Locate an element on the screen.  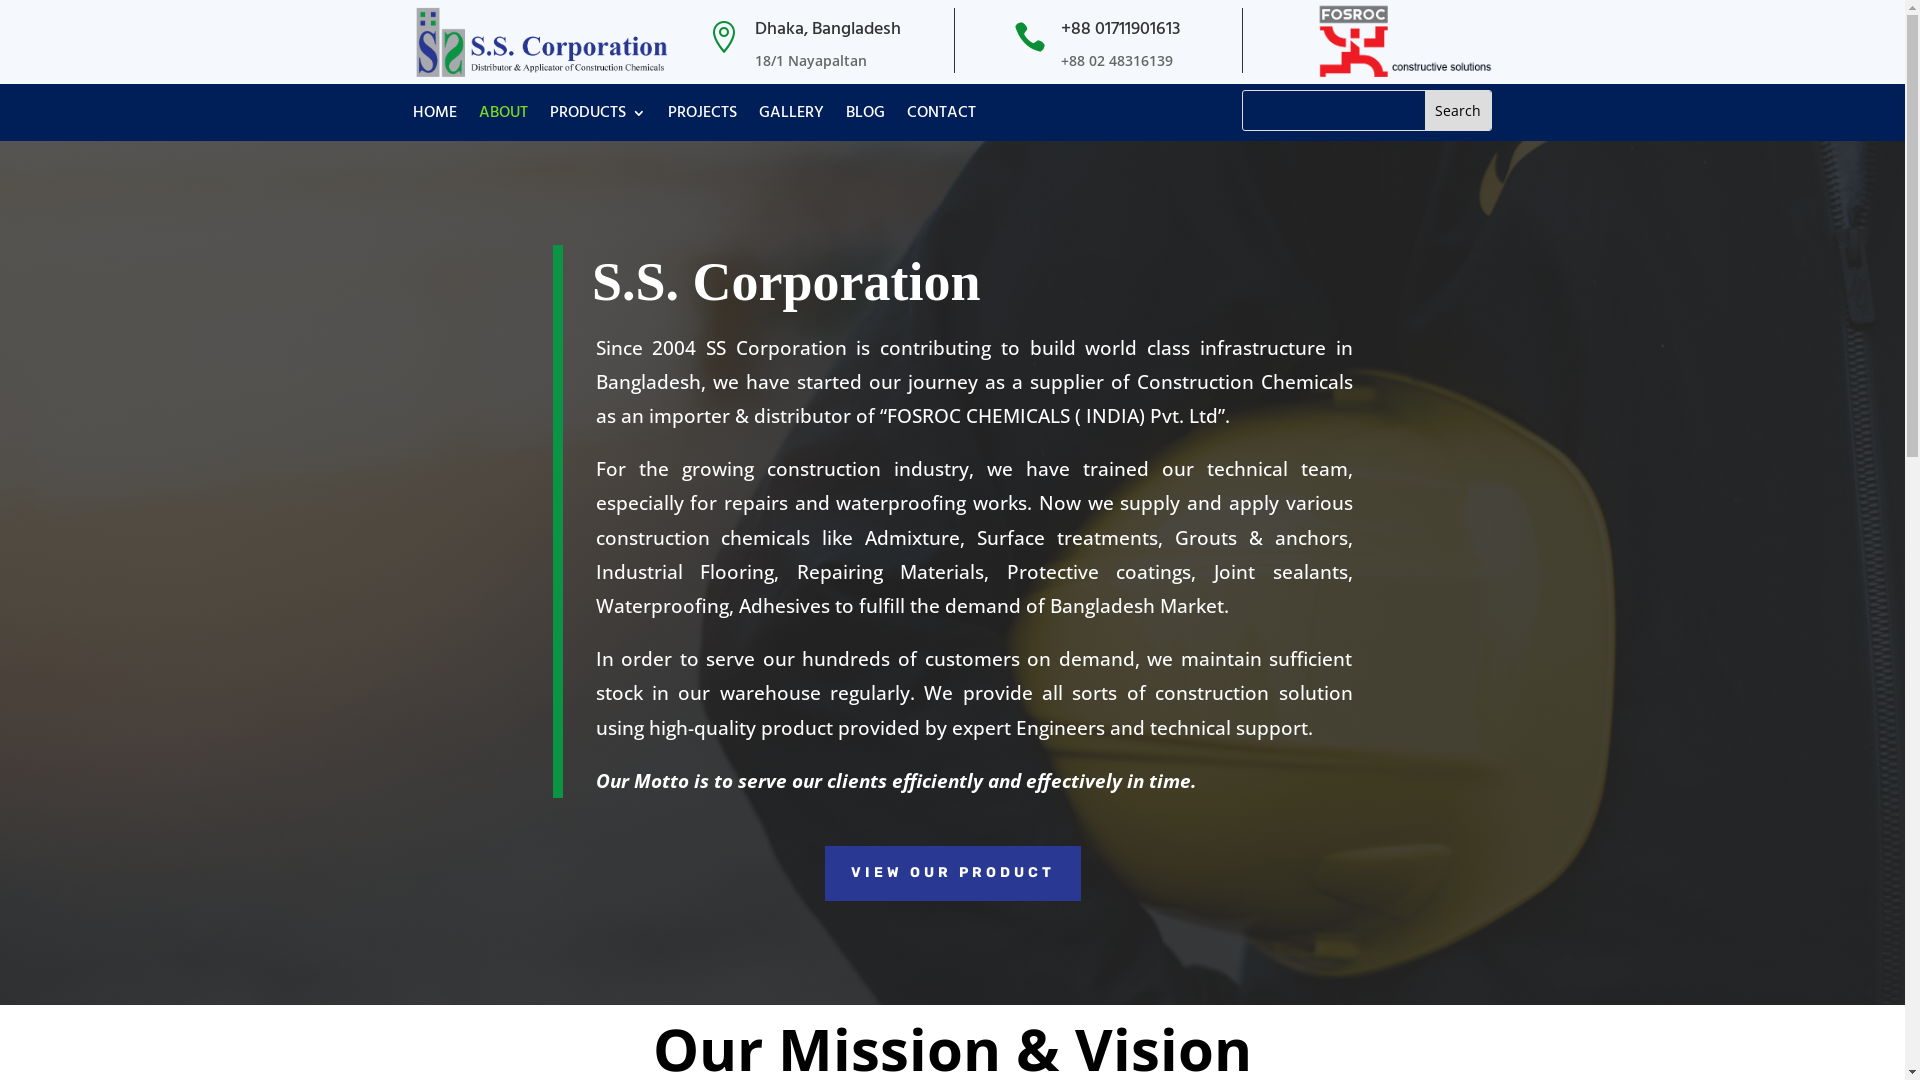
PRODUCTS is located at coordinates (598, 117).